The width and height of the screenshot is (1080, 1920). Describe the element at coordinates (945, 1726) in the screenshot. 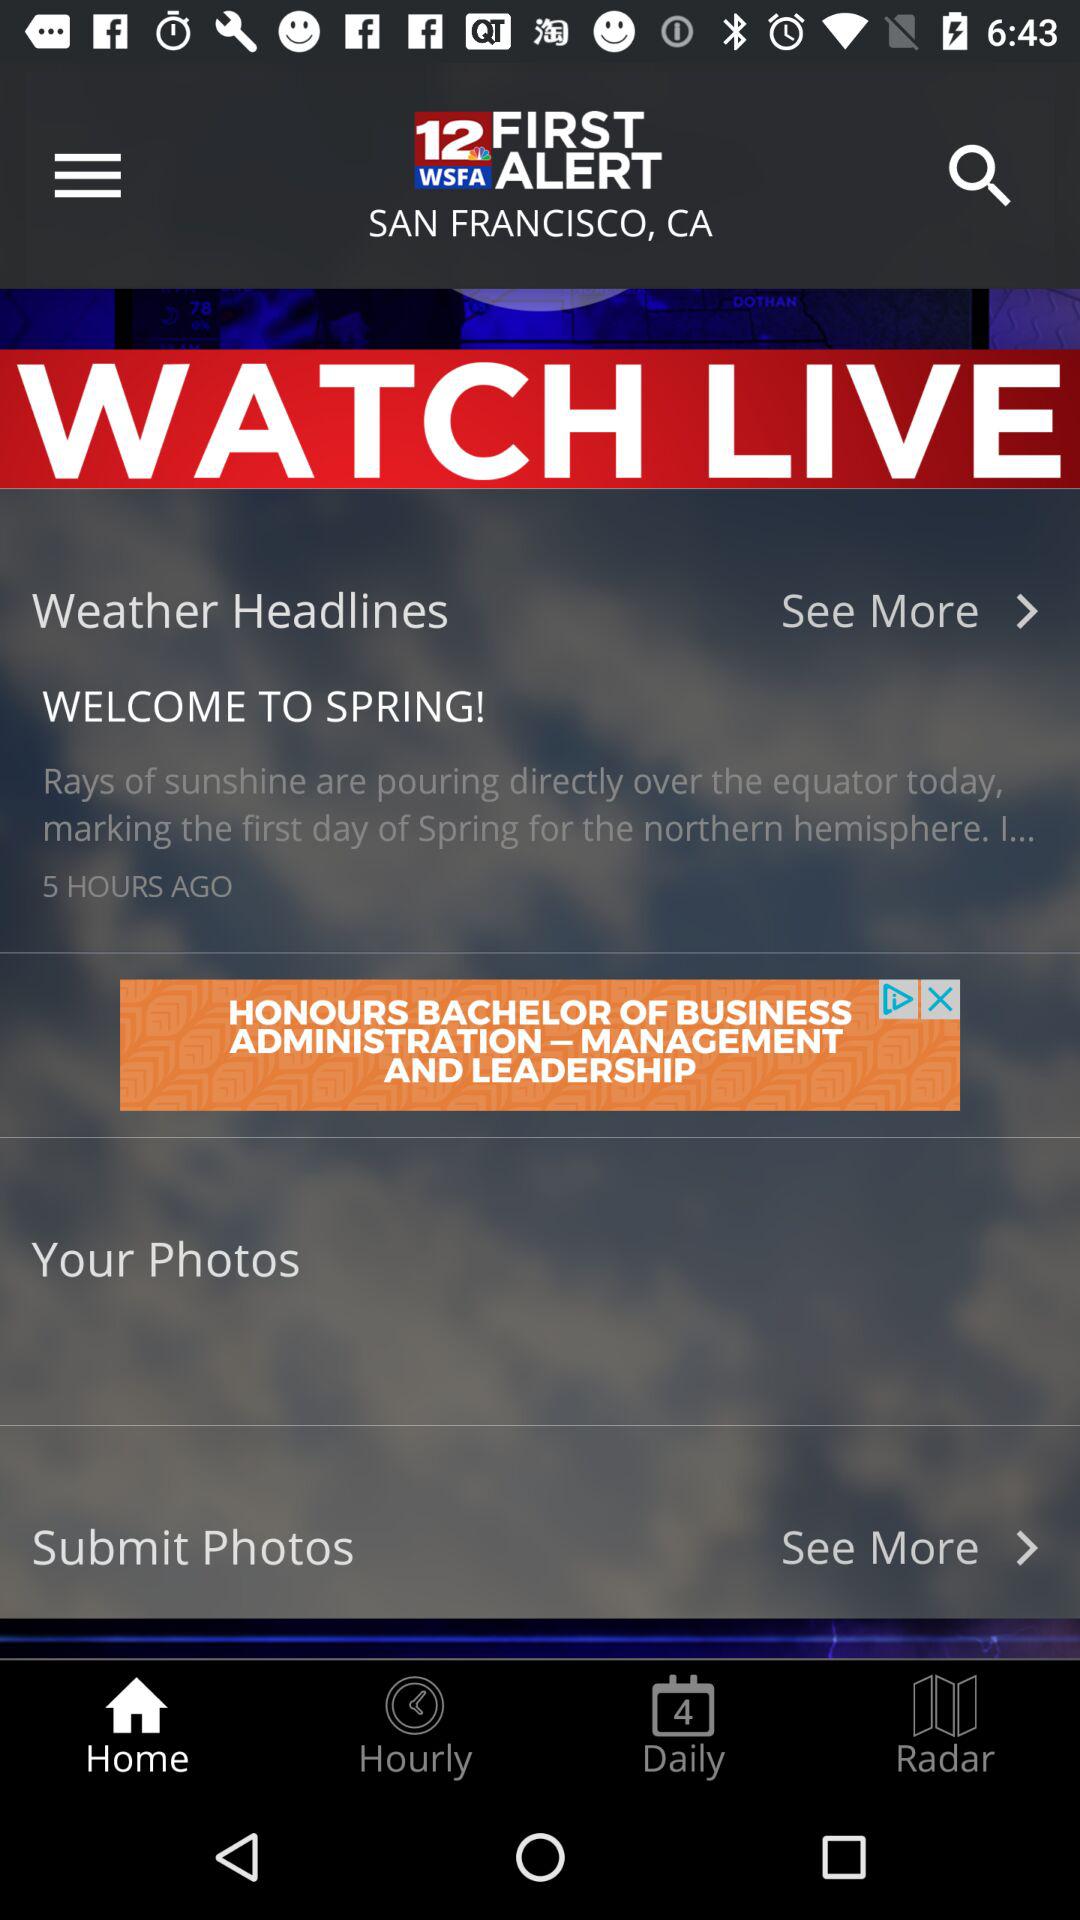

I see `select the radar item` at that location.